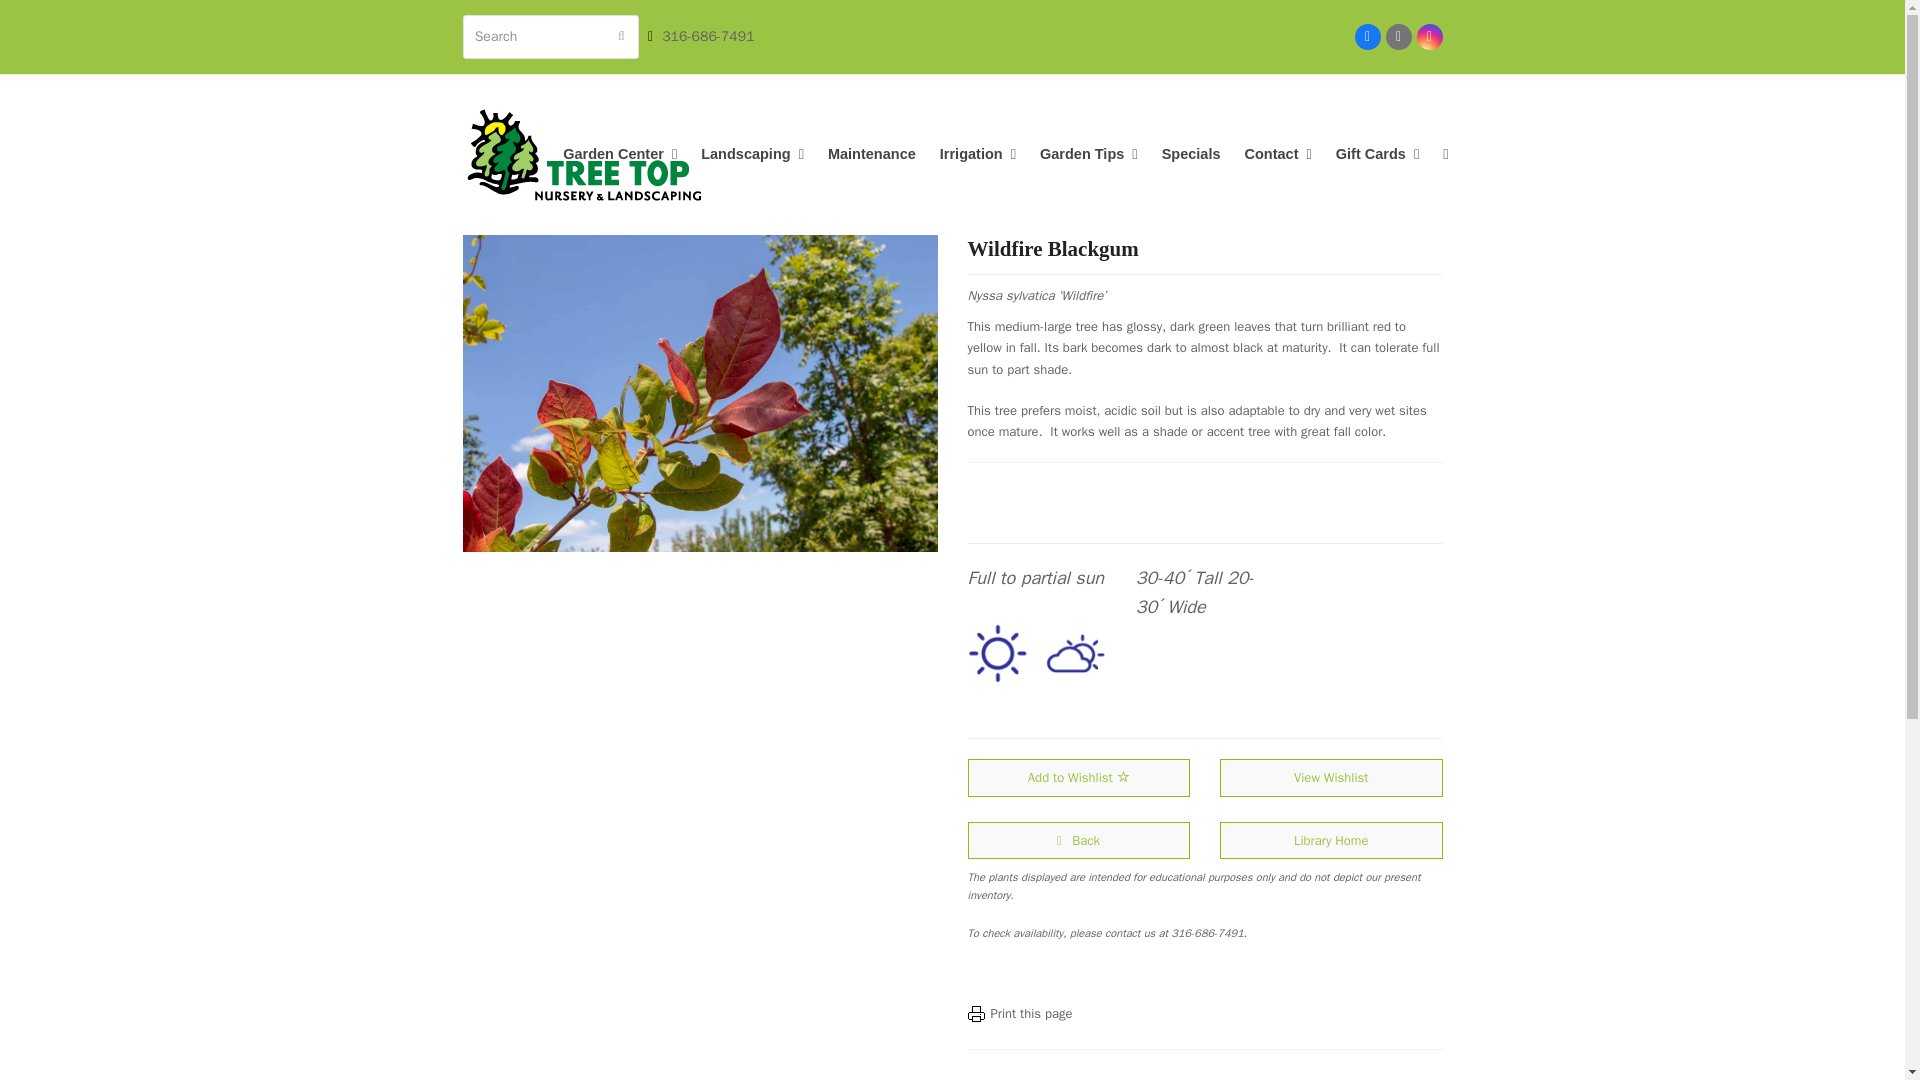 Image resolution: width=1920 pixels, height=1080 pixels. Describe the element at coordinates (1398, 36) in the screenshot. I see `Email` at that location.